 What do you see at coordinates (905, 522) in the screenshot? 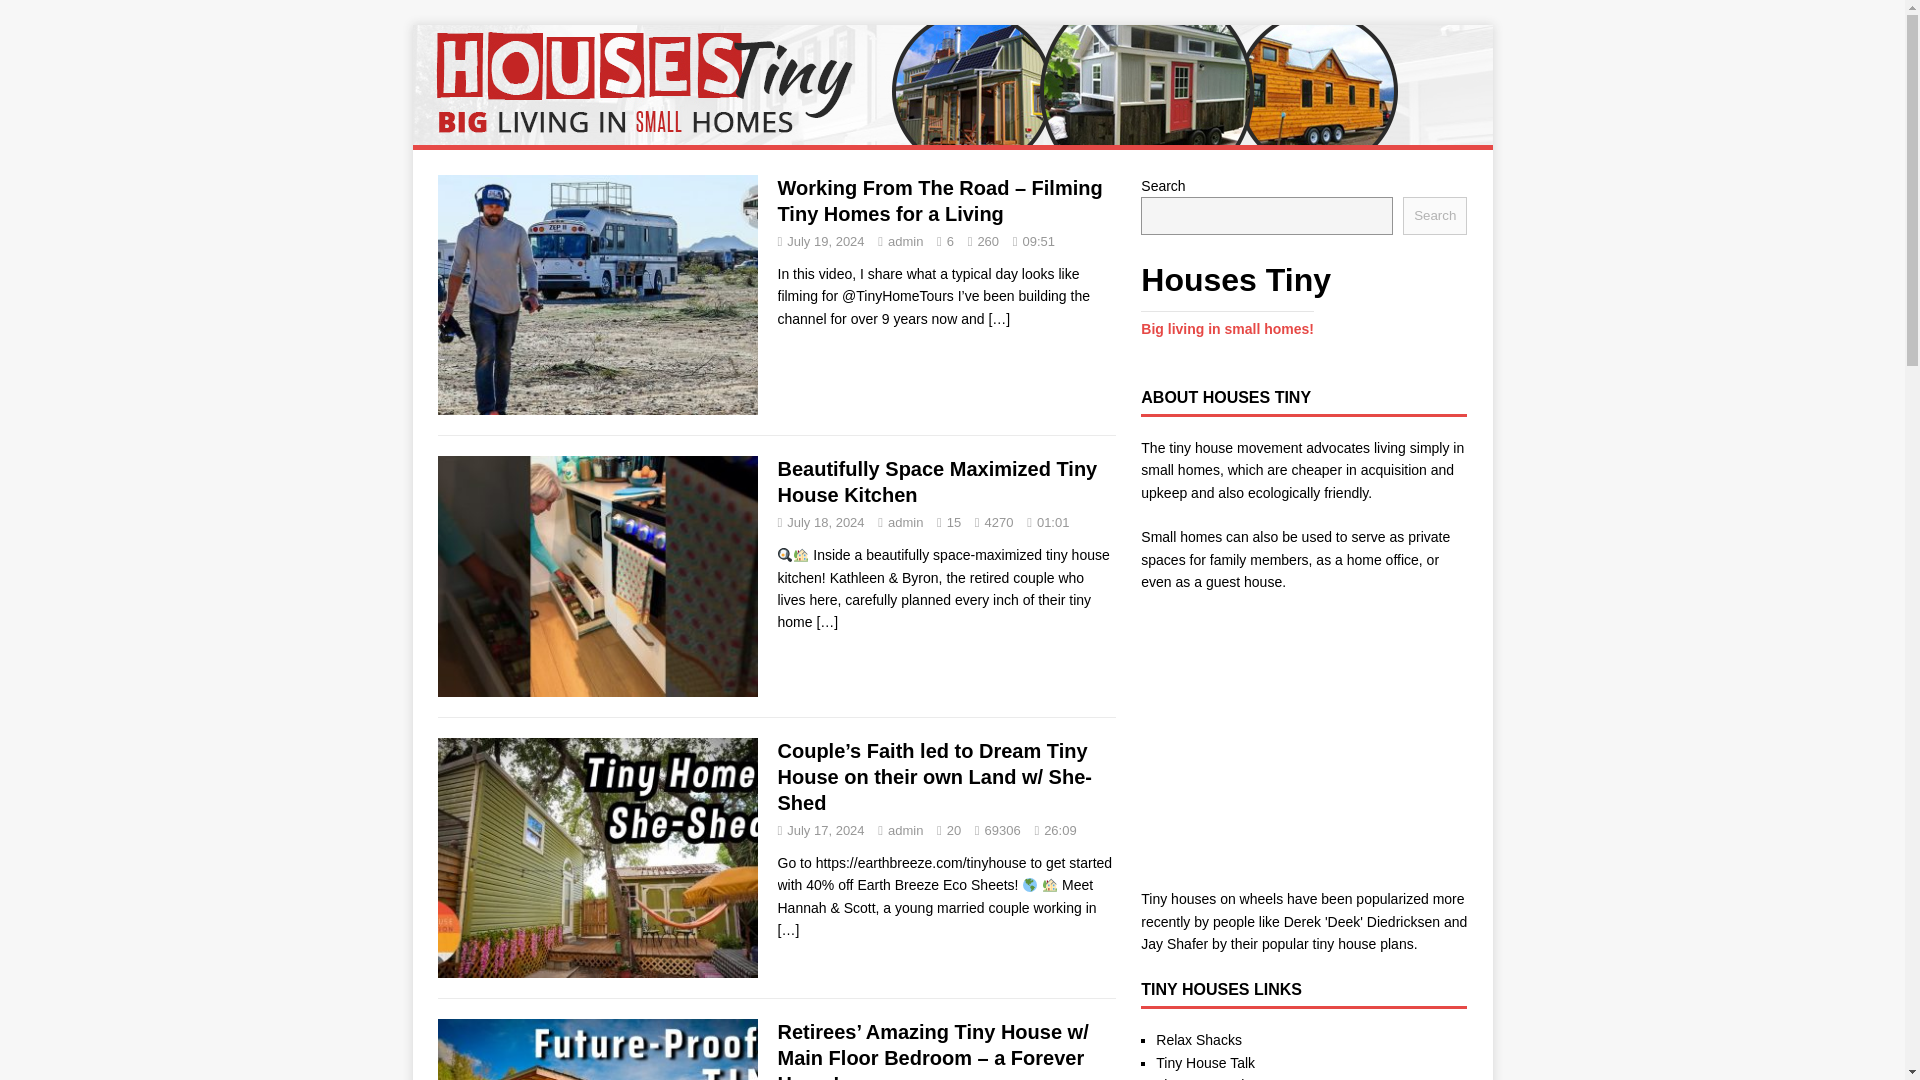
I see `admin` at bounding box center [905, 522].